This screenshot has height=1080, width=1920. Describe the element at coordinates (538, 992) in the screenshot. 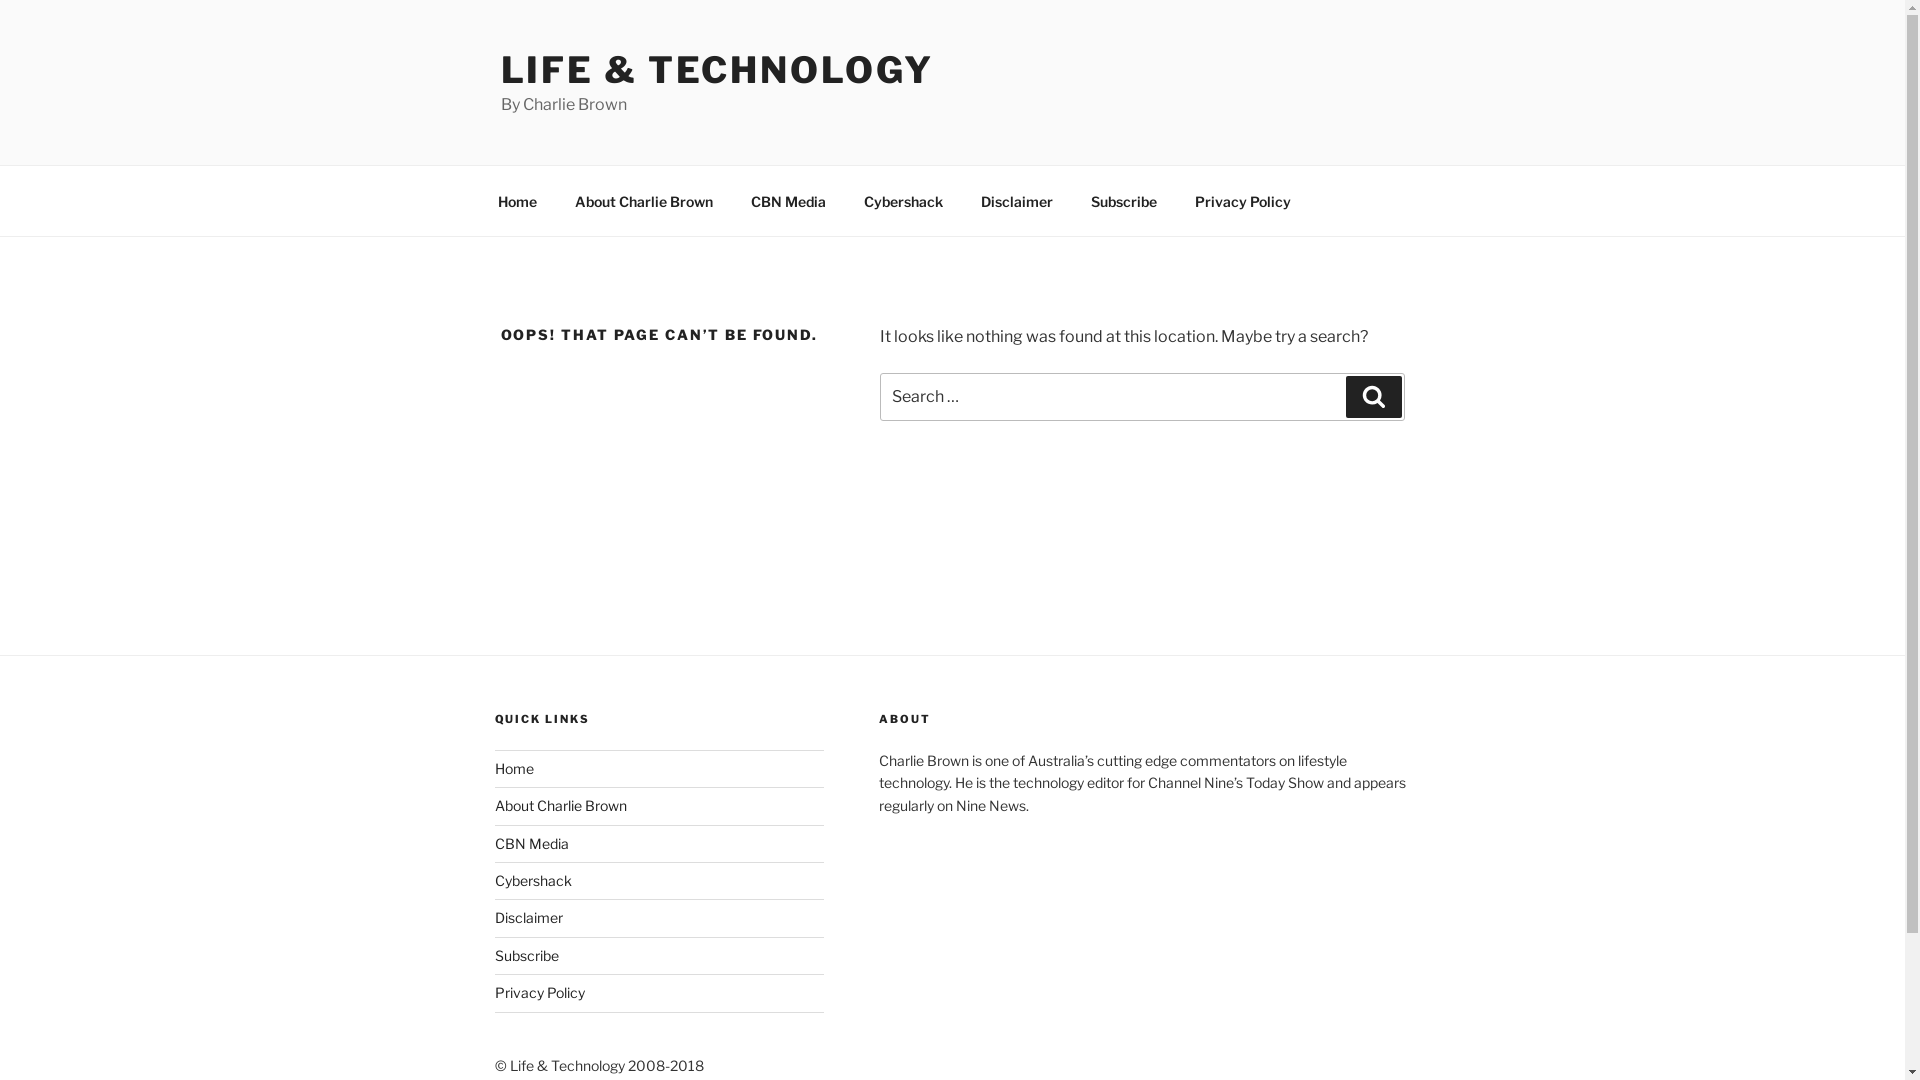

I see `Privacy Policy` at that location.